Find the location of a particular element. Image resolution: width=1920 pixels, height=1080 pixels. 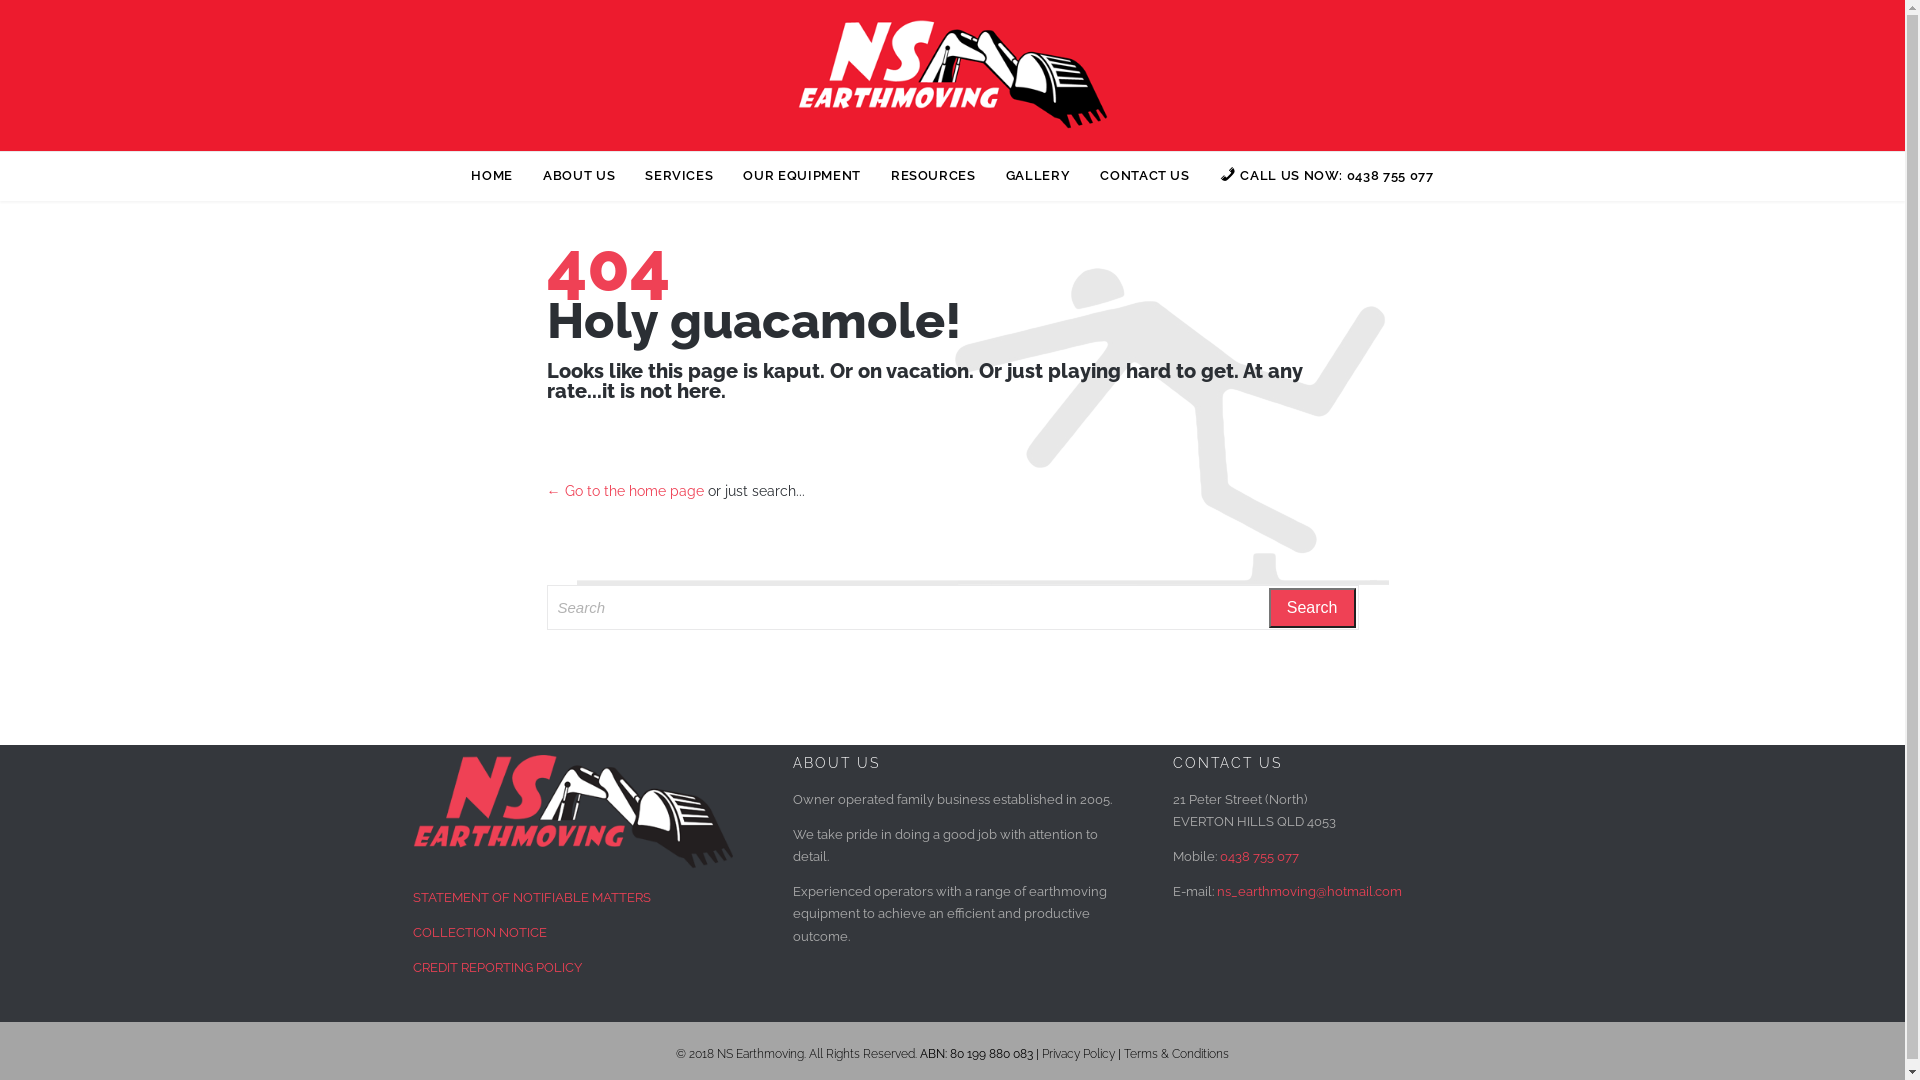

NS Earthmoving is located at coordinates (952, 74).